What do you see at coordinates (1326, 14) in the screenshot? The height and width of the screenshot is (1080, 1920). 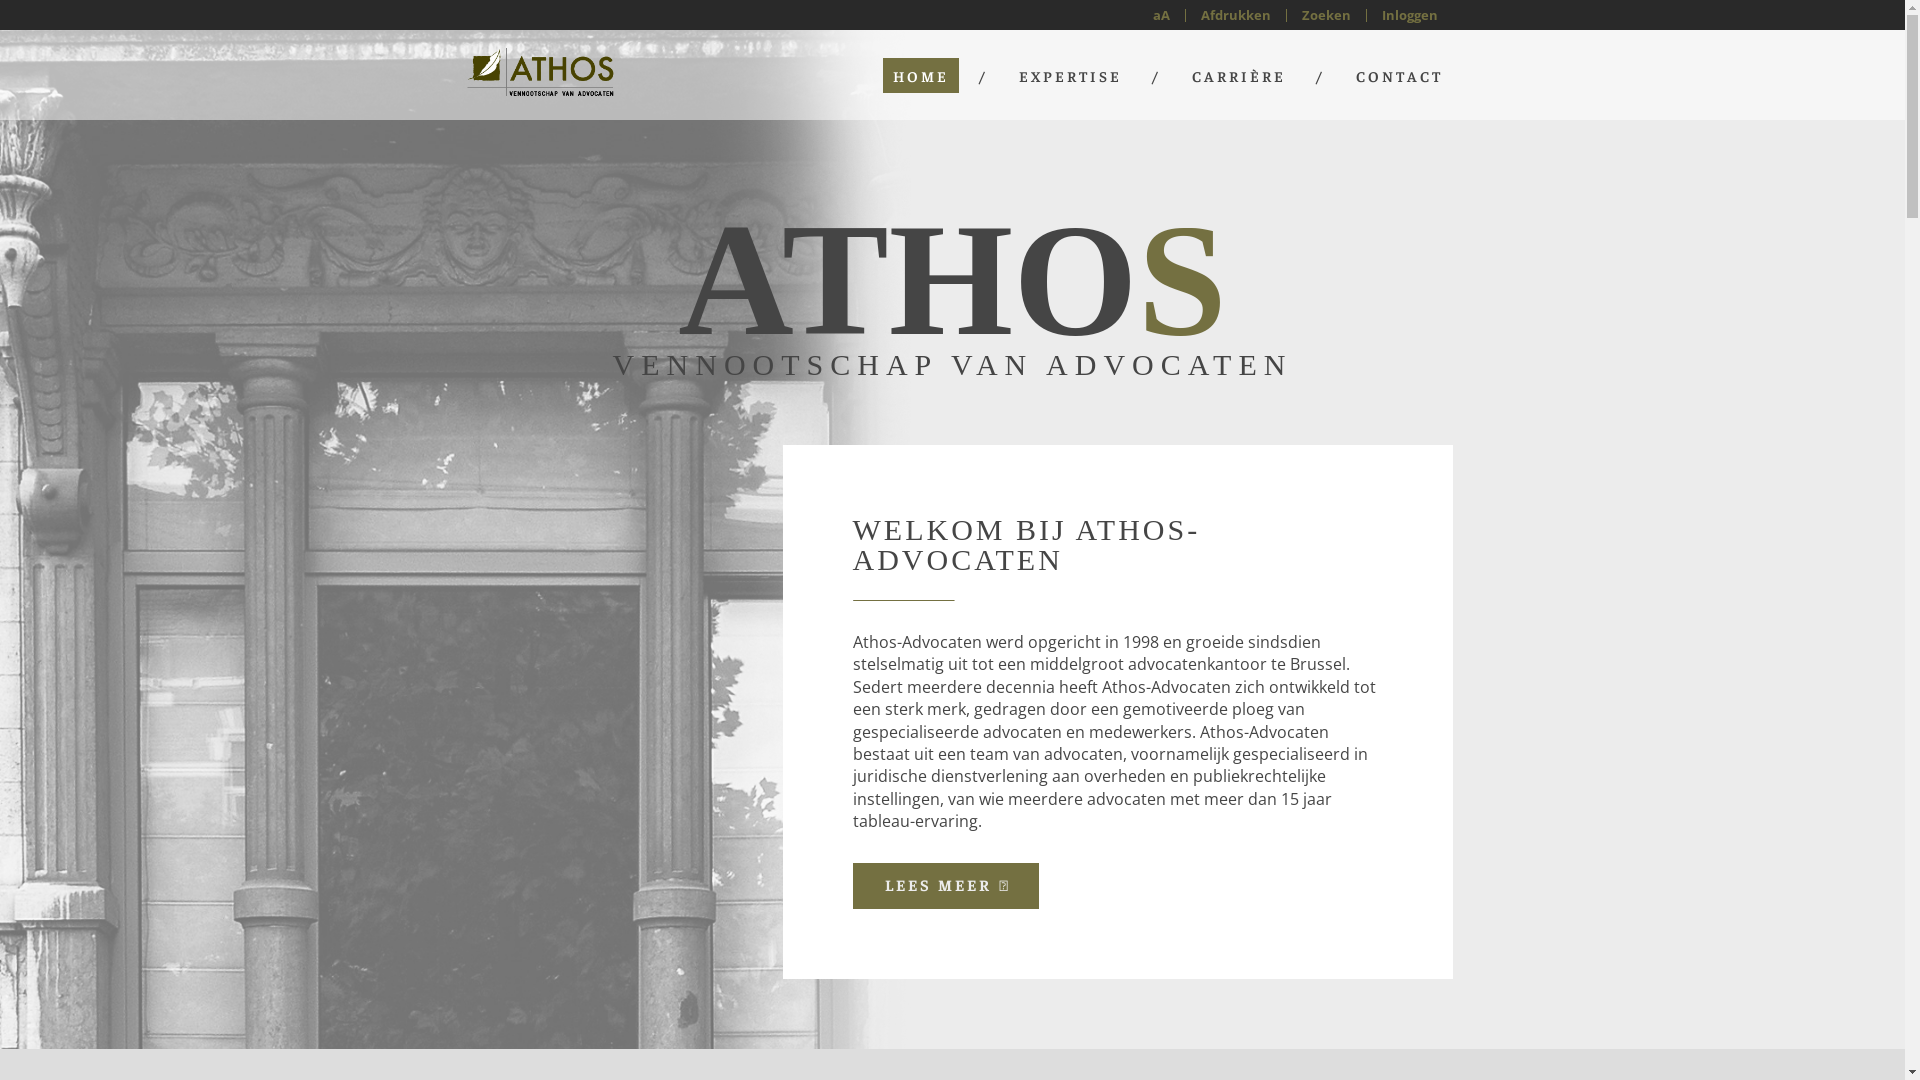 I see `Zoeken` at bounding box center [1326, 14].